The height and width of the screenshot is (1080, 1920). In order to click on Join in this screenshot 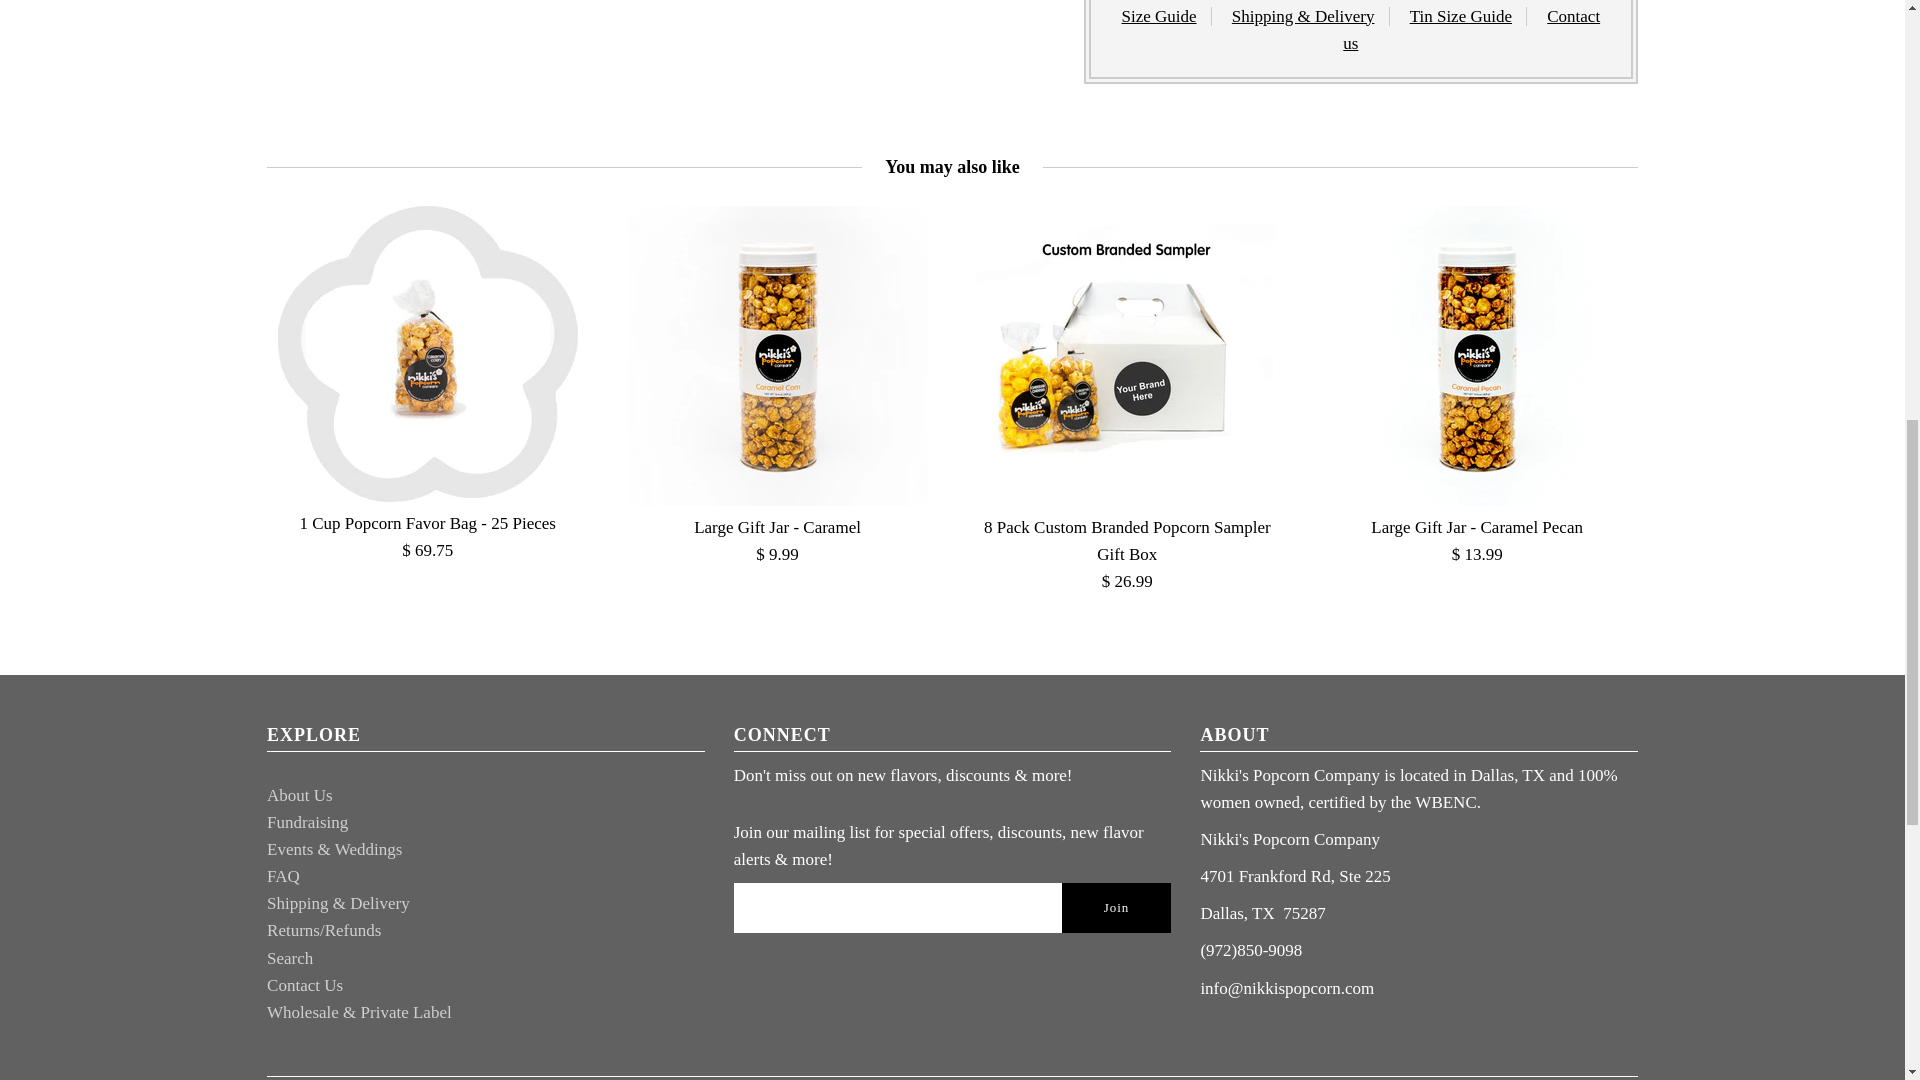, I will do `click(1116, 908)`.